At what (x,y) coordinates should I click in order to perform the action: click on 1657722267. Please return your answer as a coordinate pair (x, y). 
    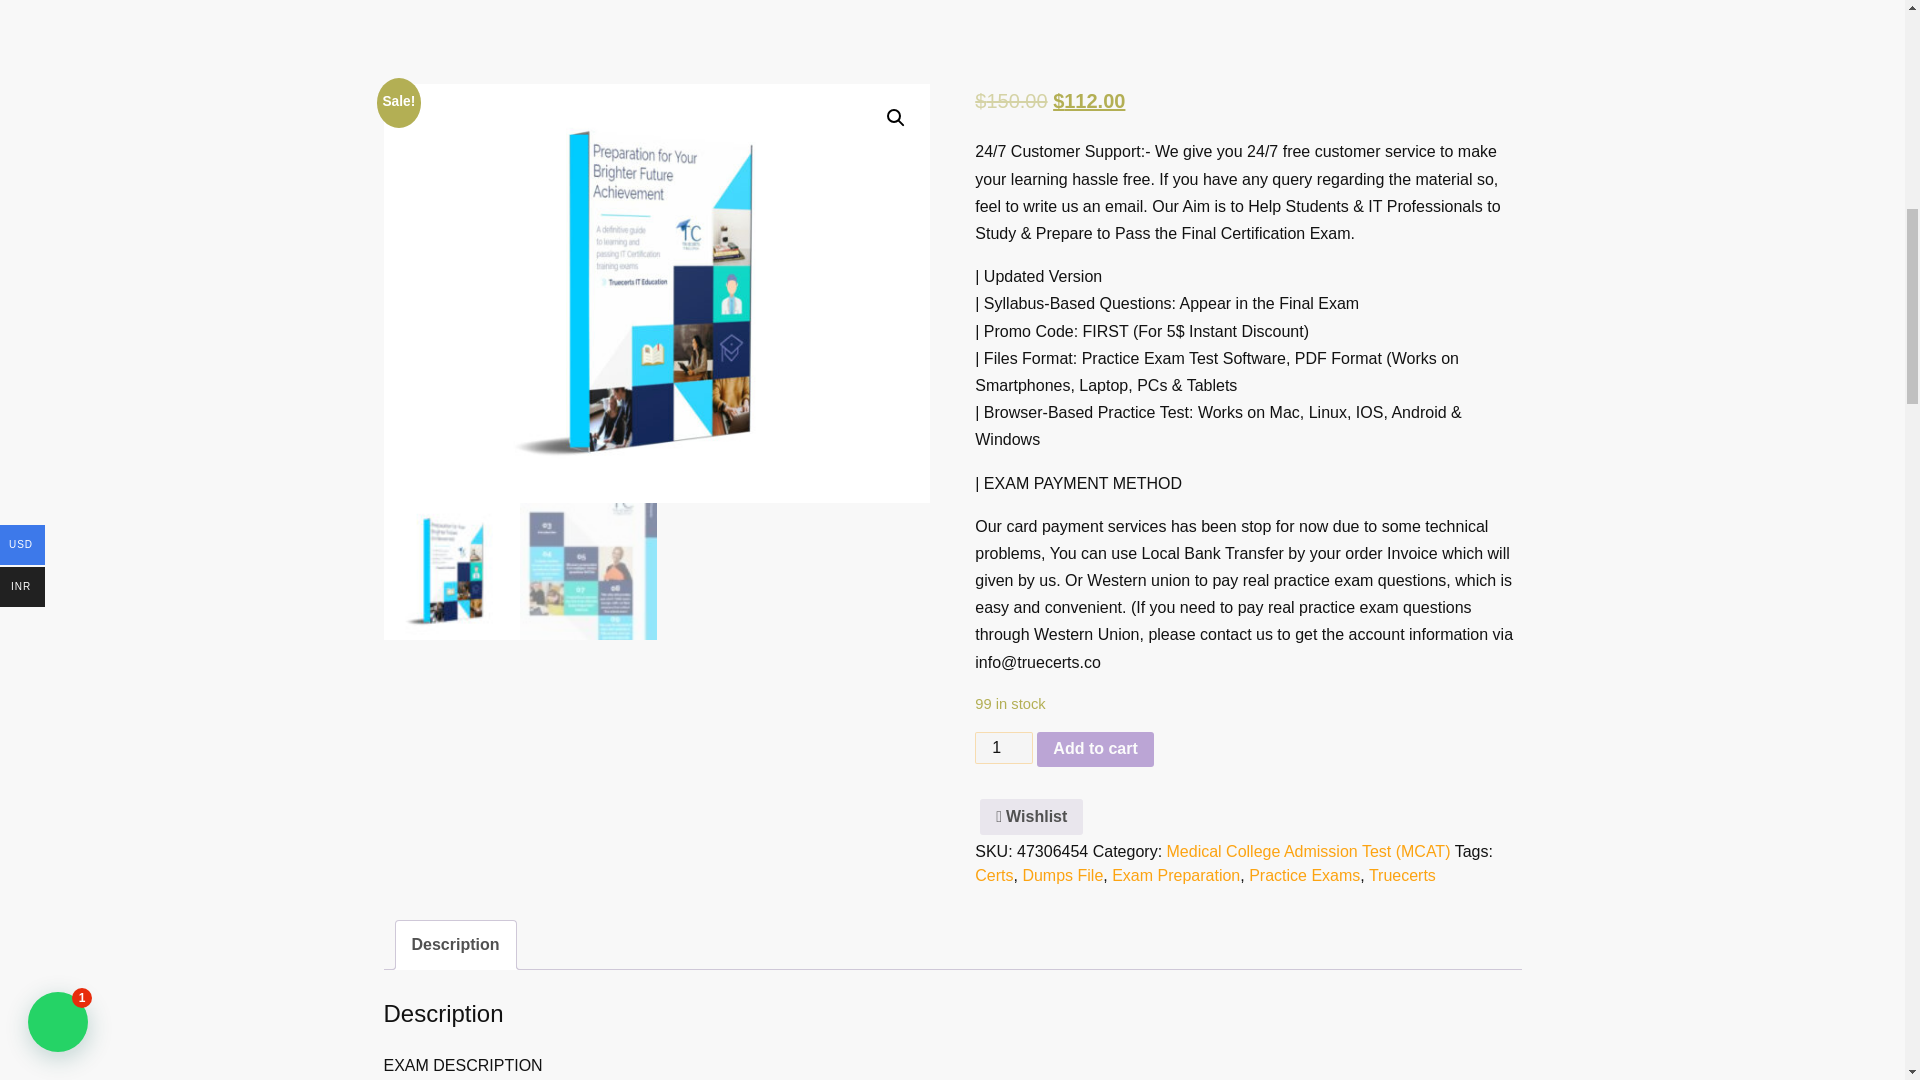
    Looking at the image, I should click on (656, 294).